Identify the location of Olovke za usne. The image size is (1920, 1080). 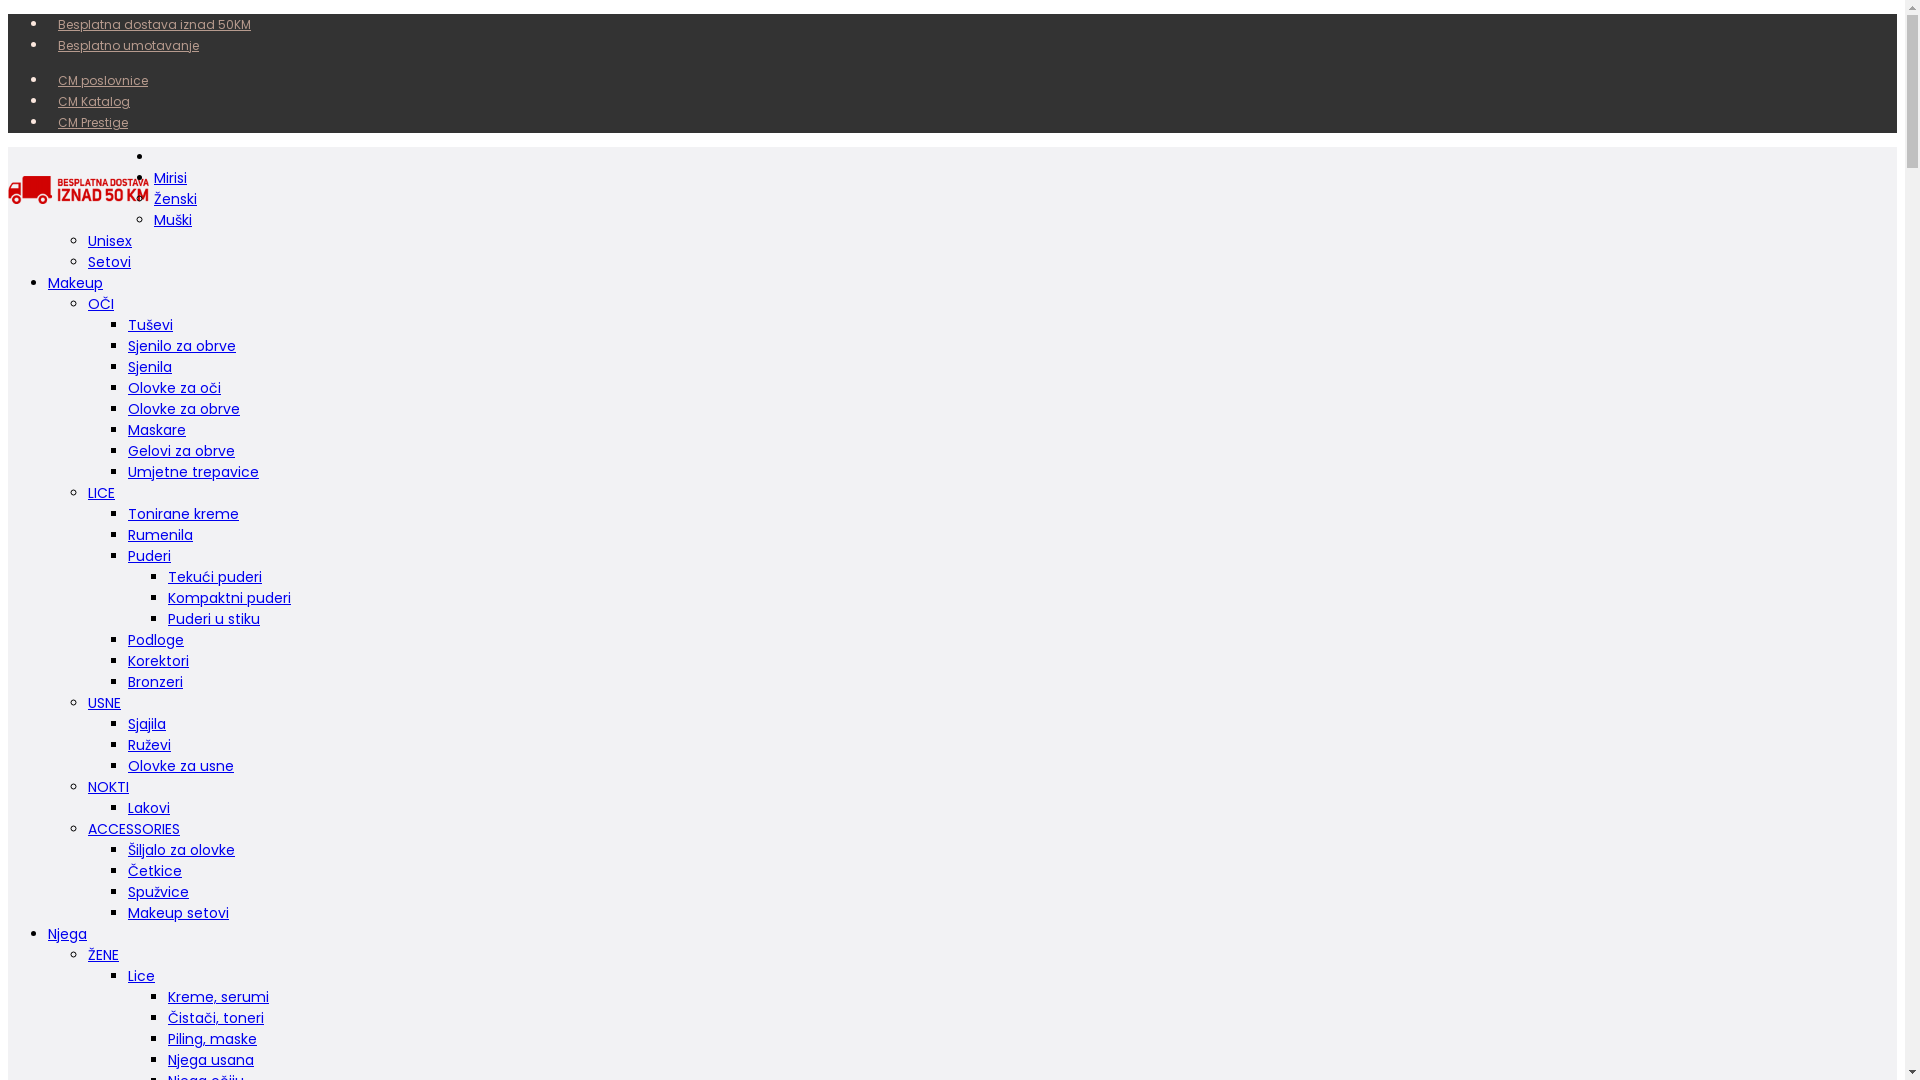
(181, 766).